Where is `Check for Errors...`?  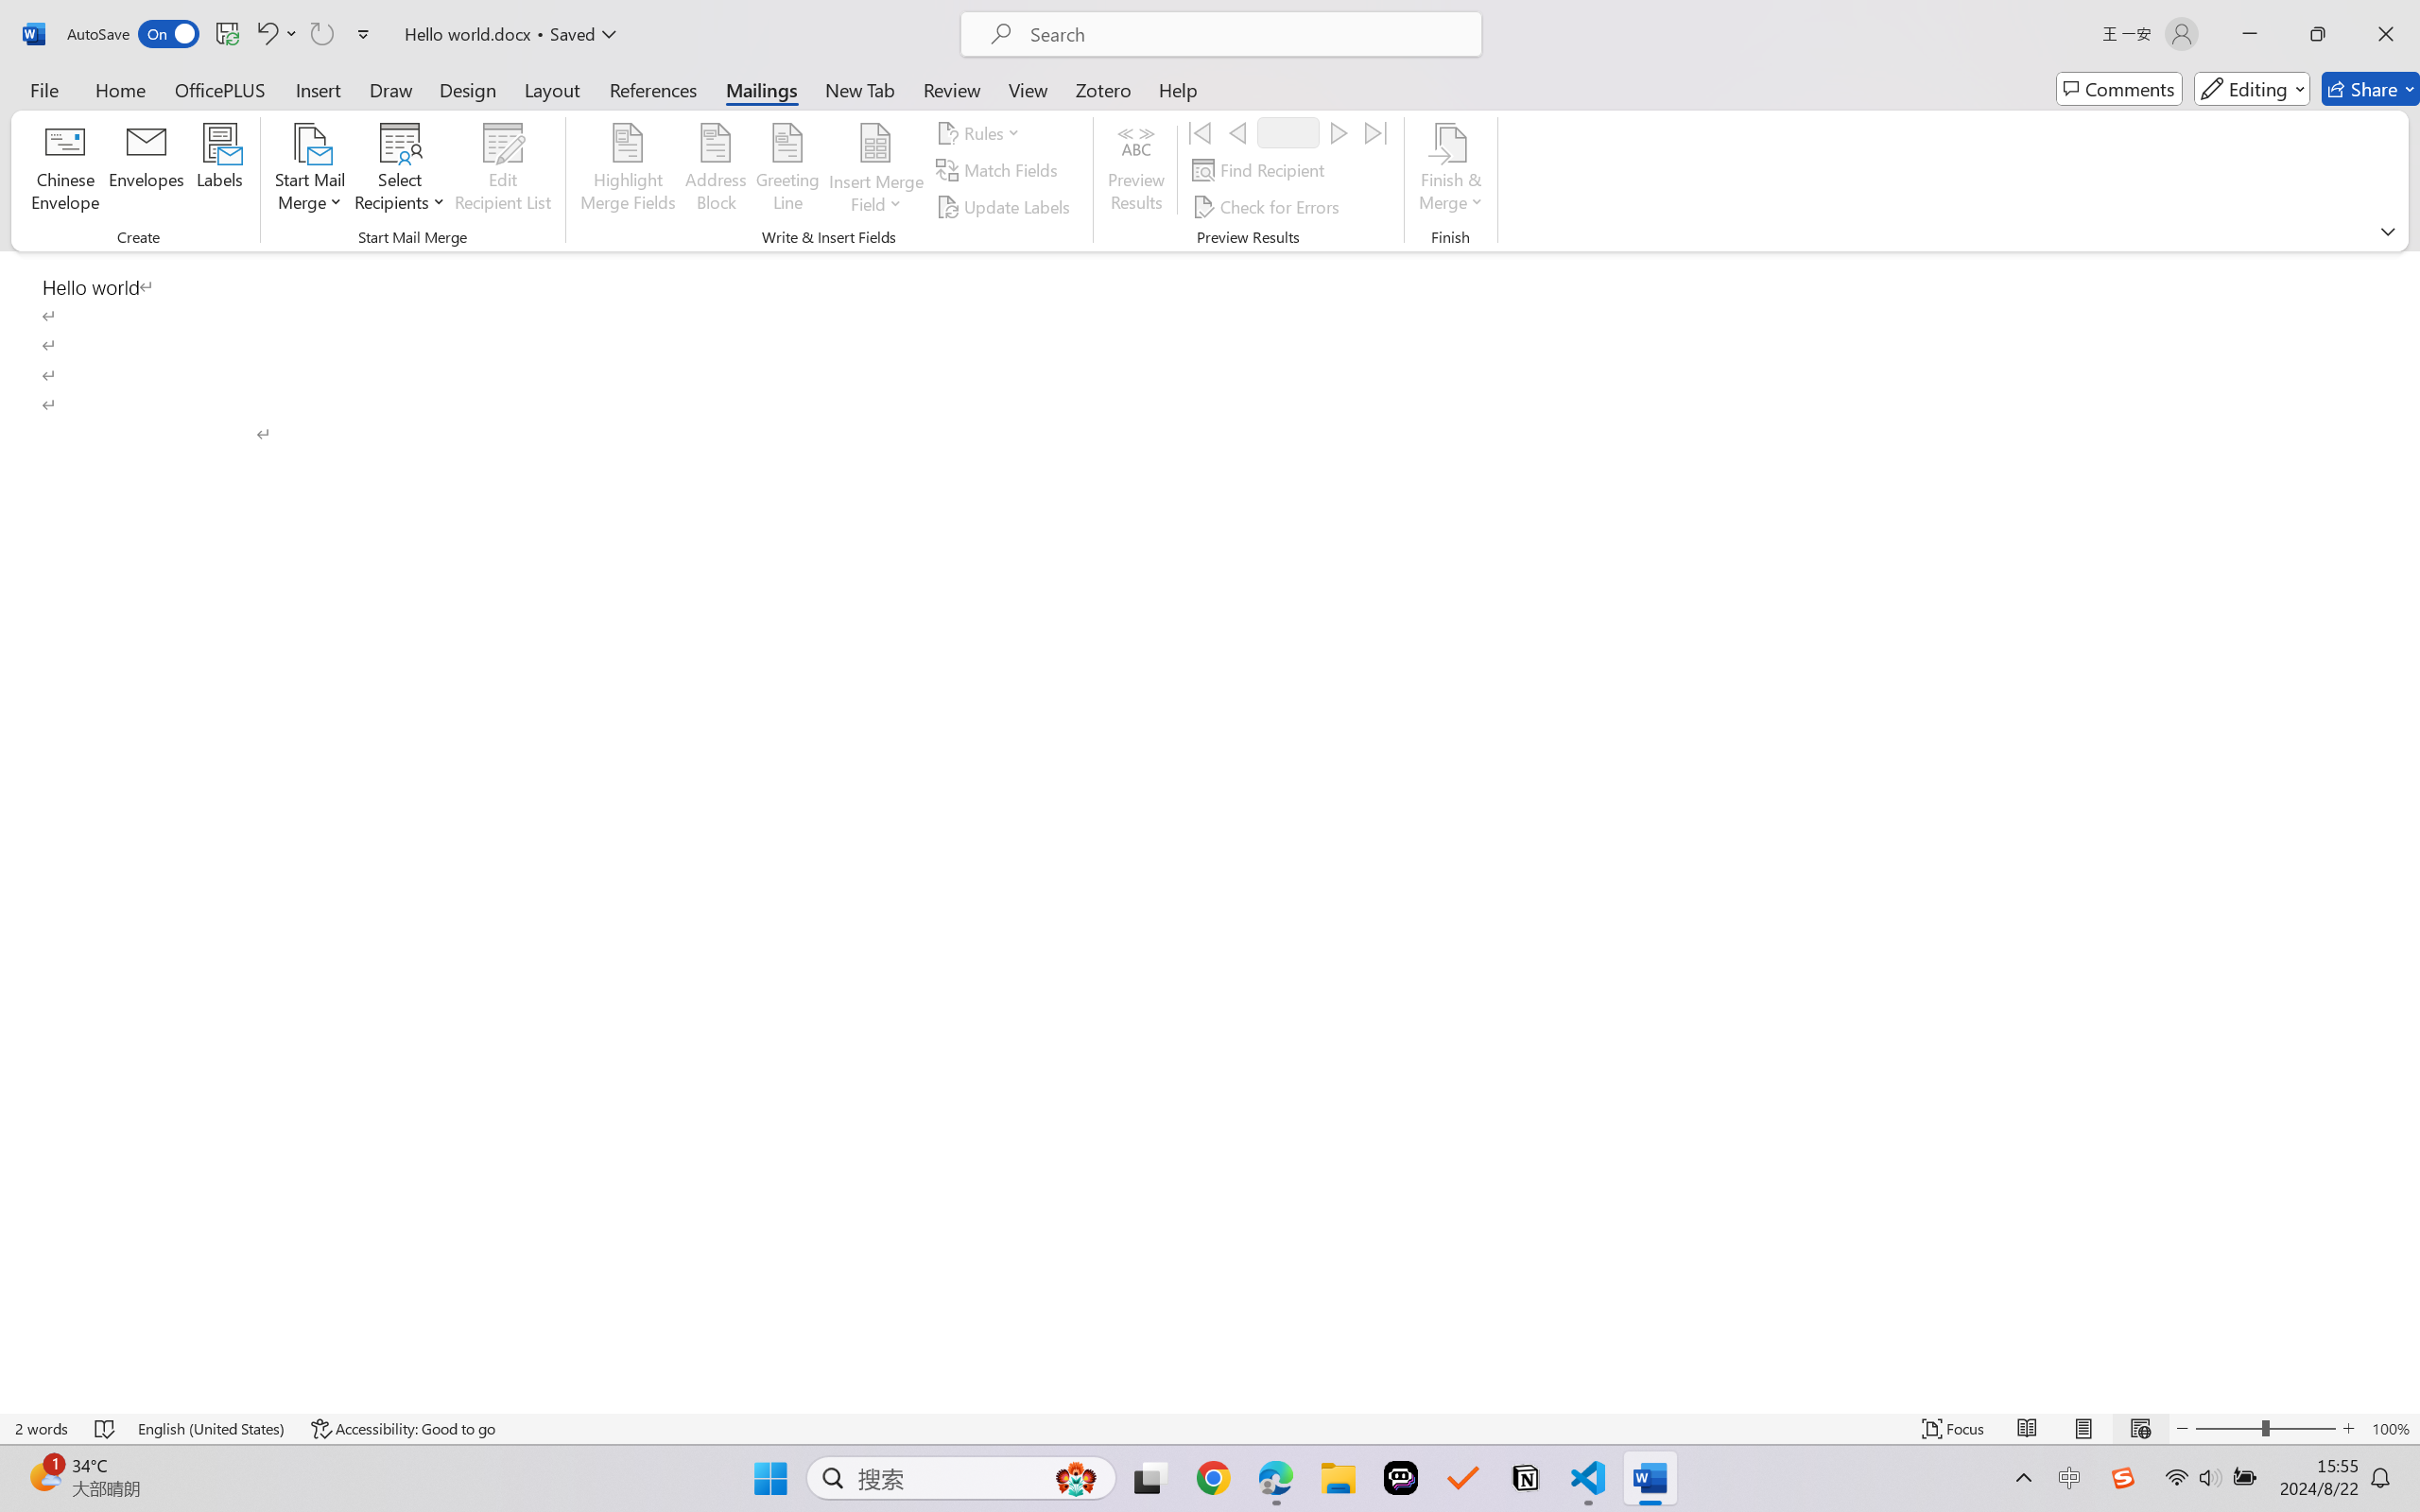
Check for Errors... is located at coordinates (1269, 206).